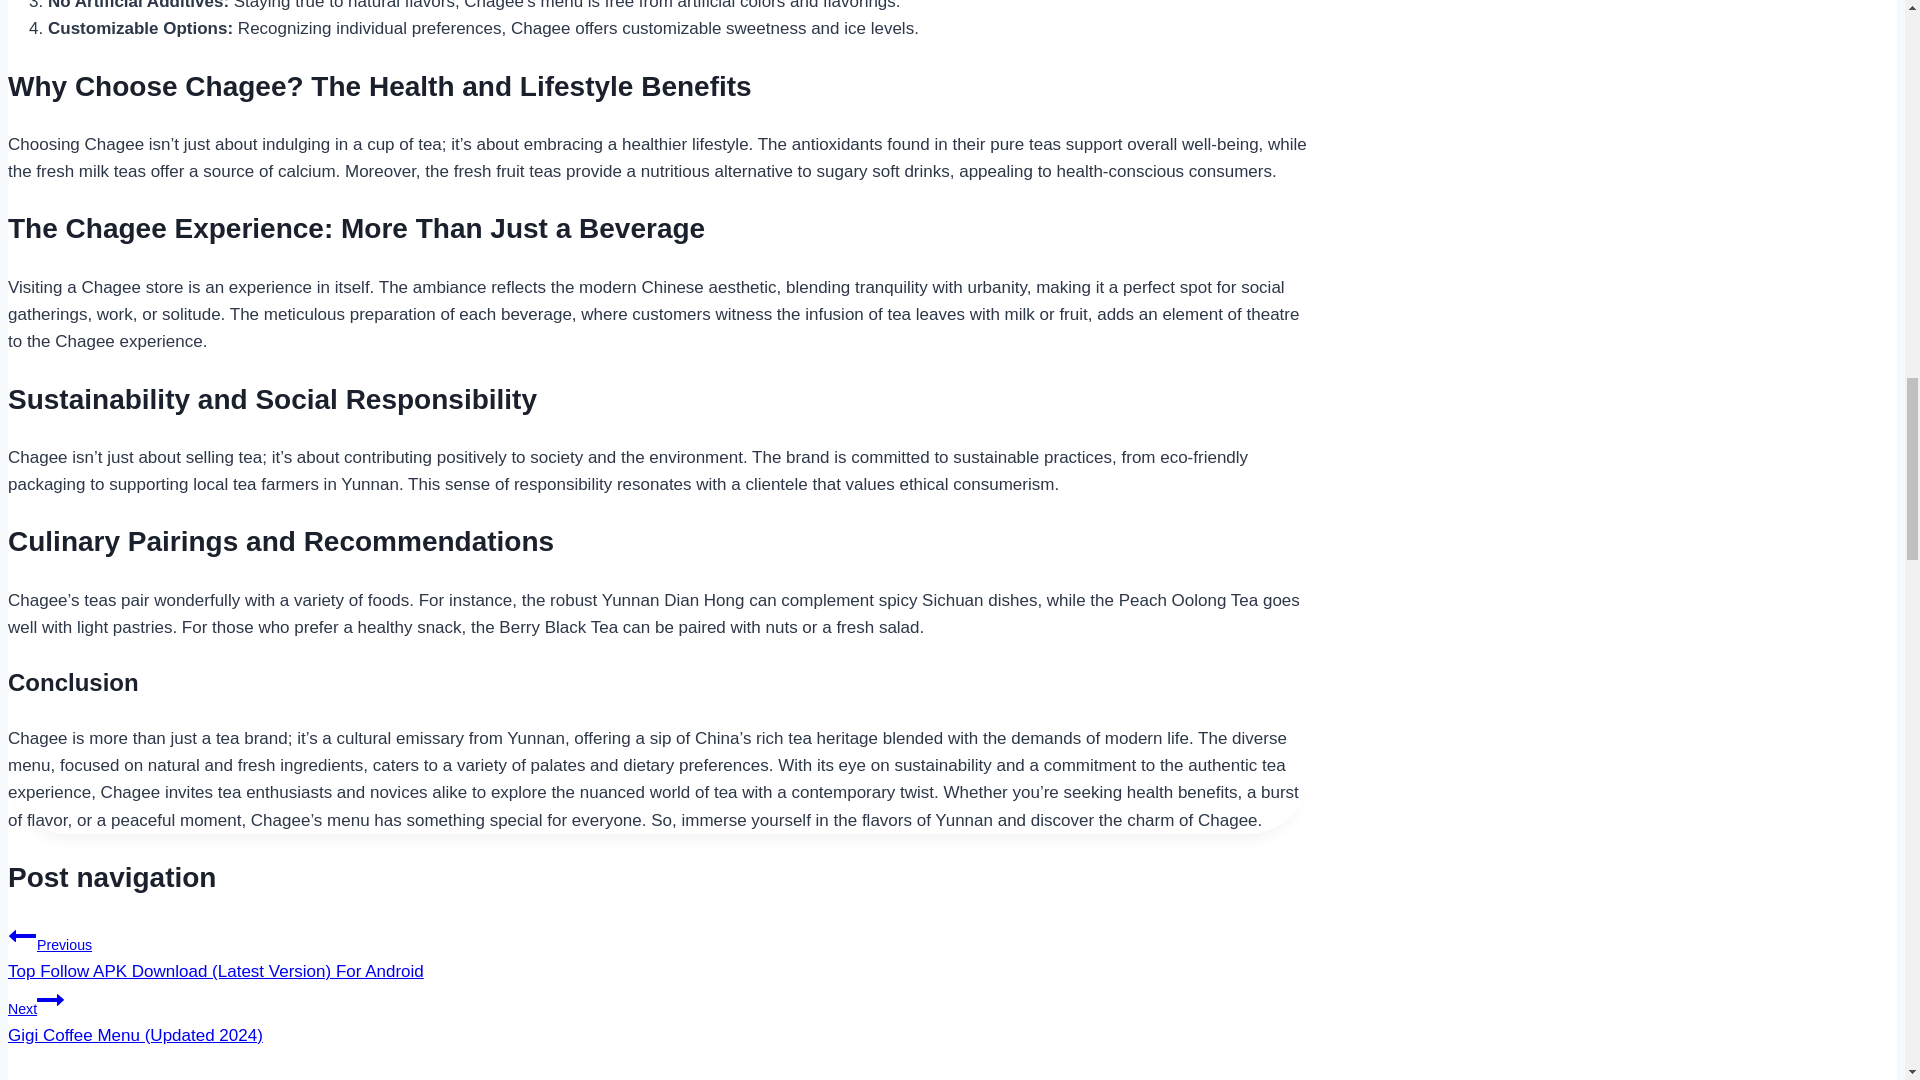 The width and height of the screenshot is (1920, 1080). Describe the element at coordinates (22, 936) in the screenshot. I see `Previous` at that location.